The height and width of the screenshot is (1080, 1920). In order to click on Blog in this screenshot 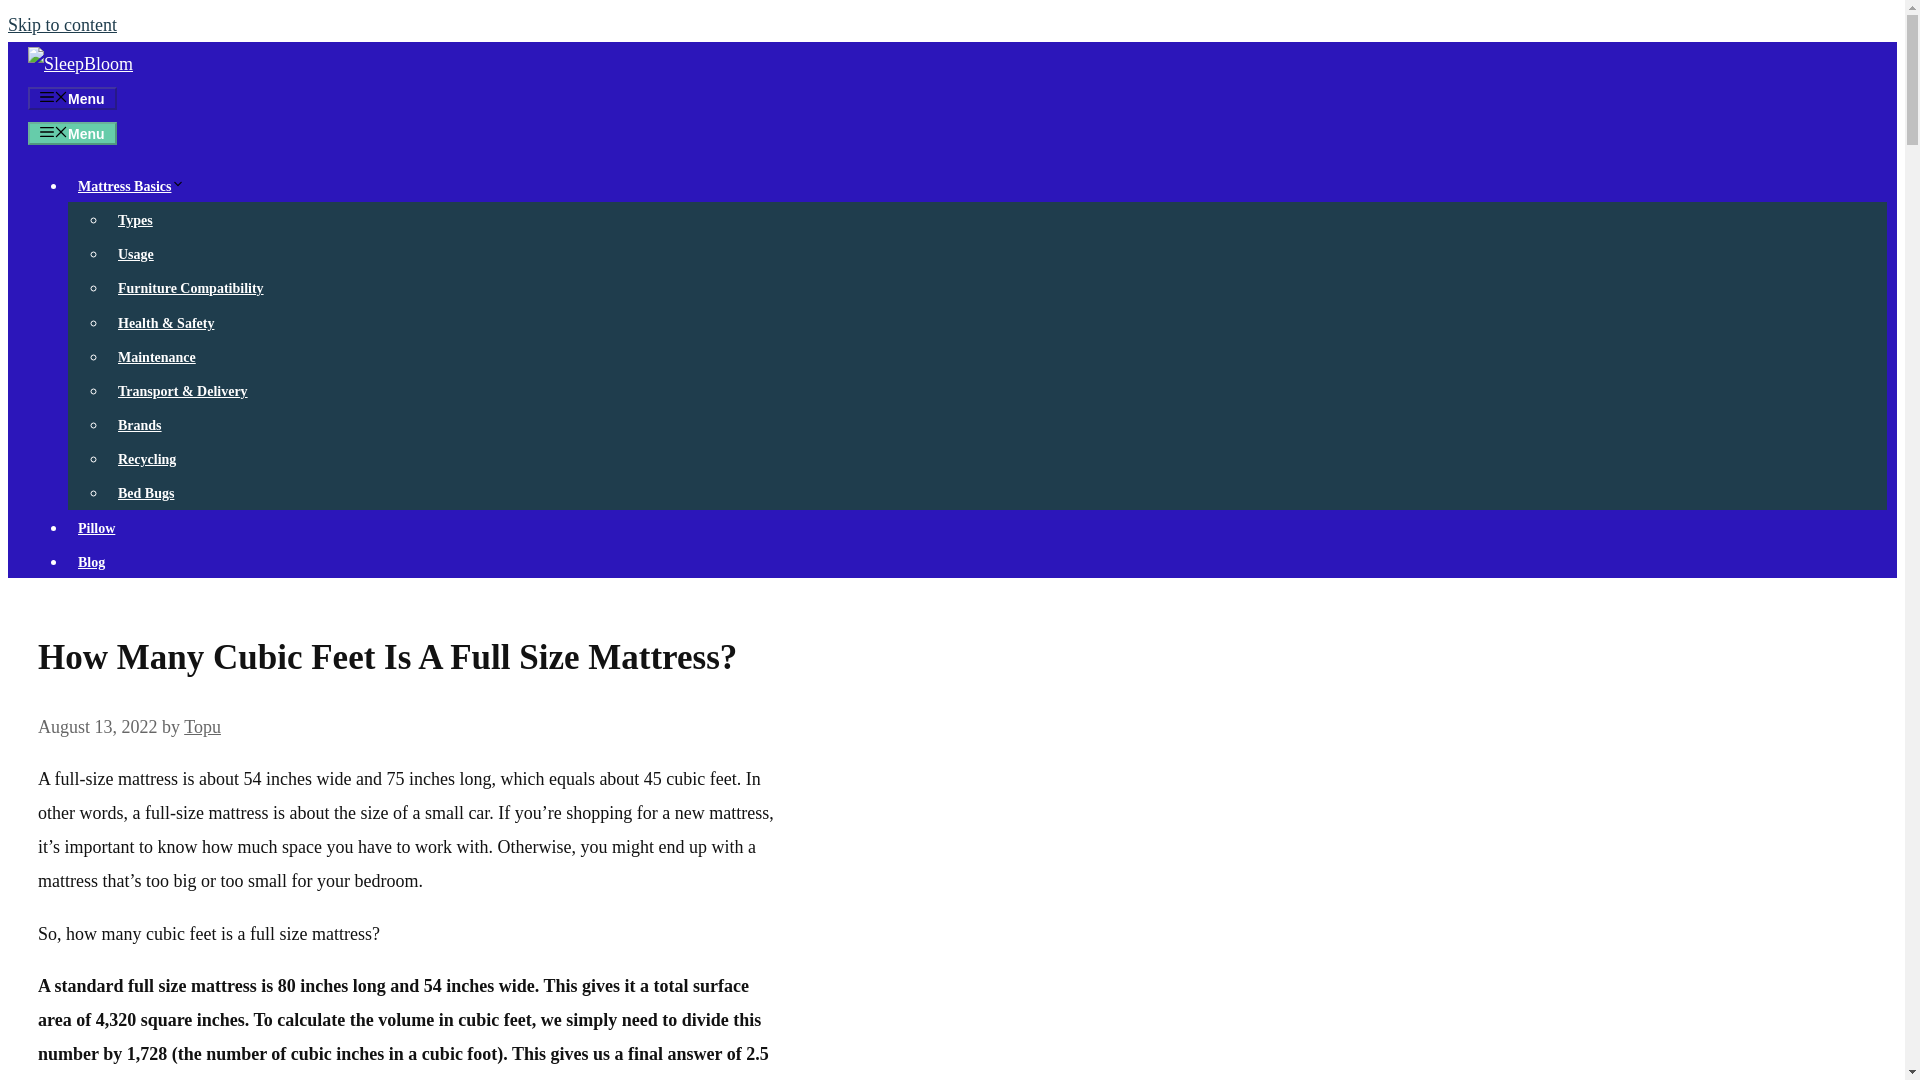, I will do `click(91, 562)`.